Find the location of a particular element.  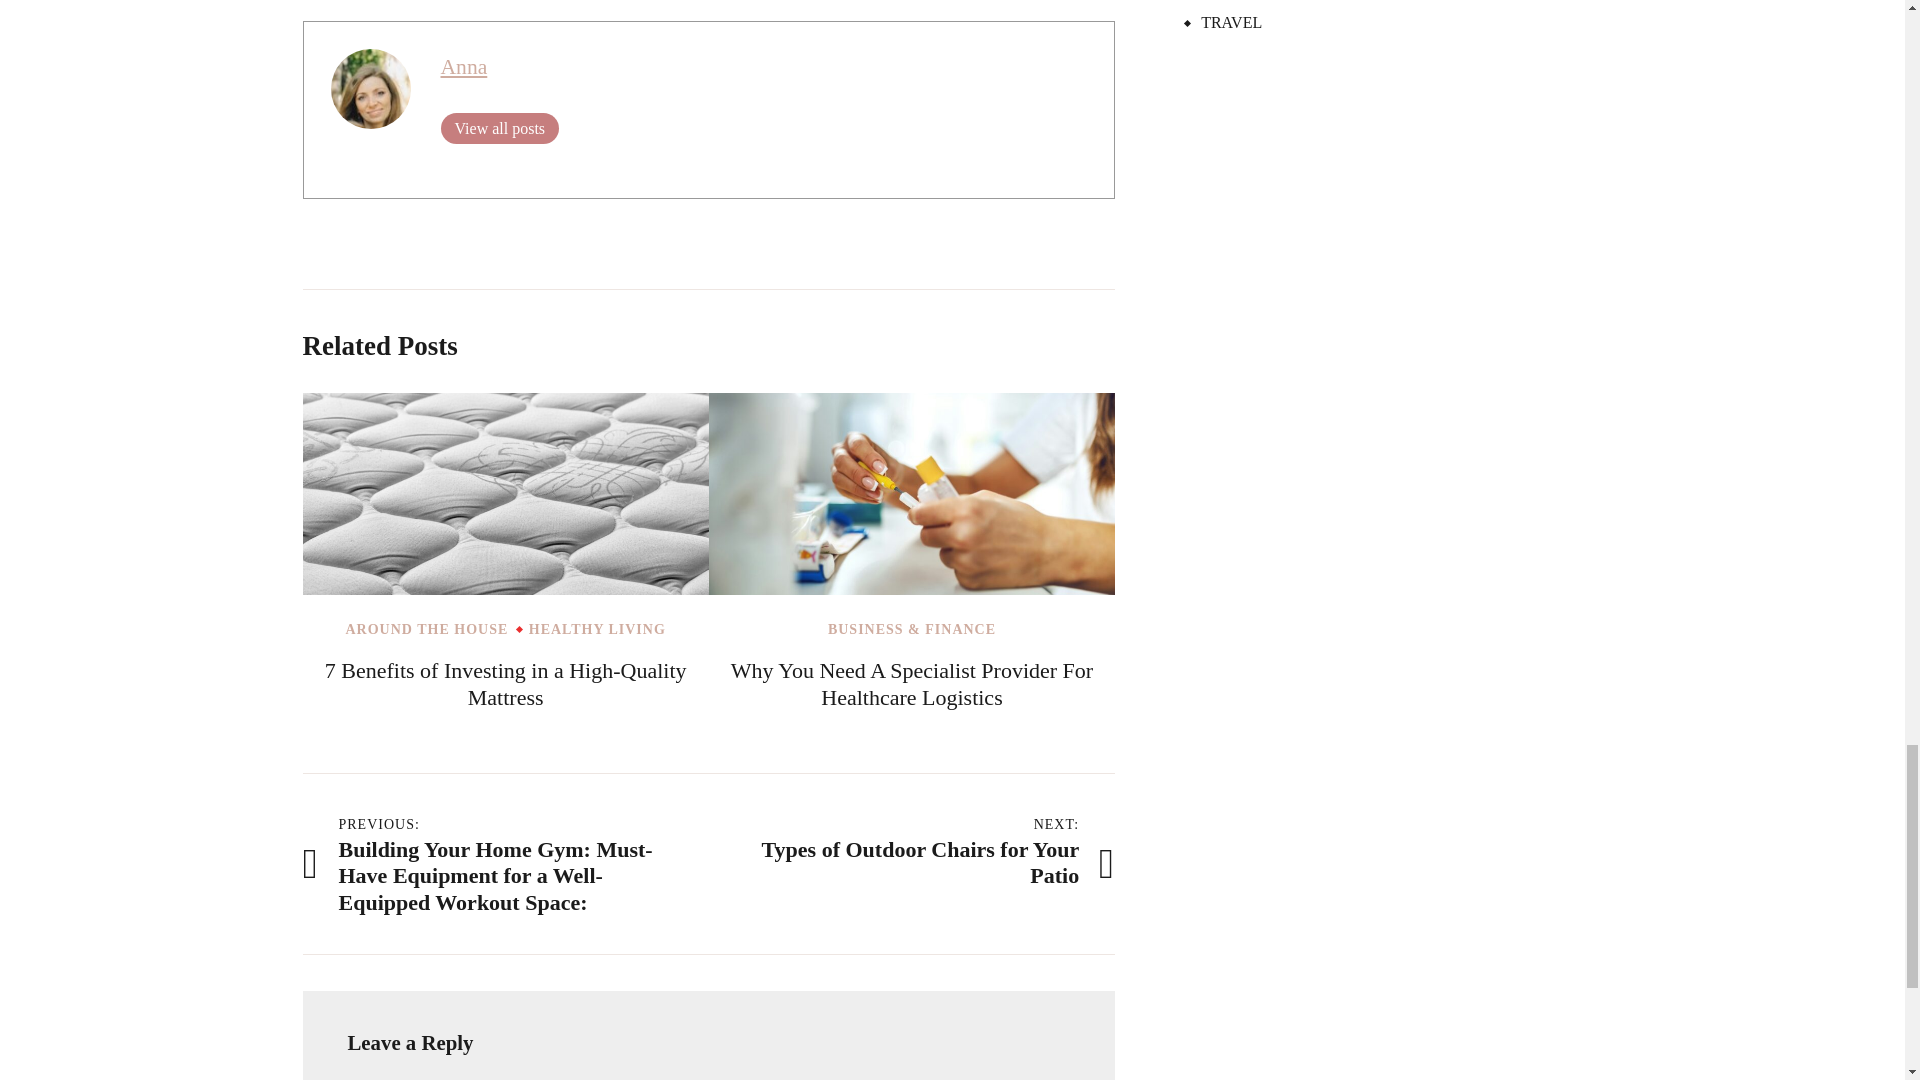

Anna is located at coordinates (463, 66).